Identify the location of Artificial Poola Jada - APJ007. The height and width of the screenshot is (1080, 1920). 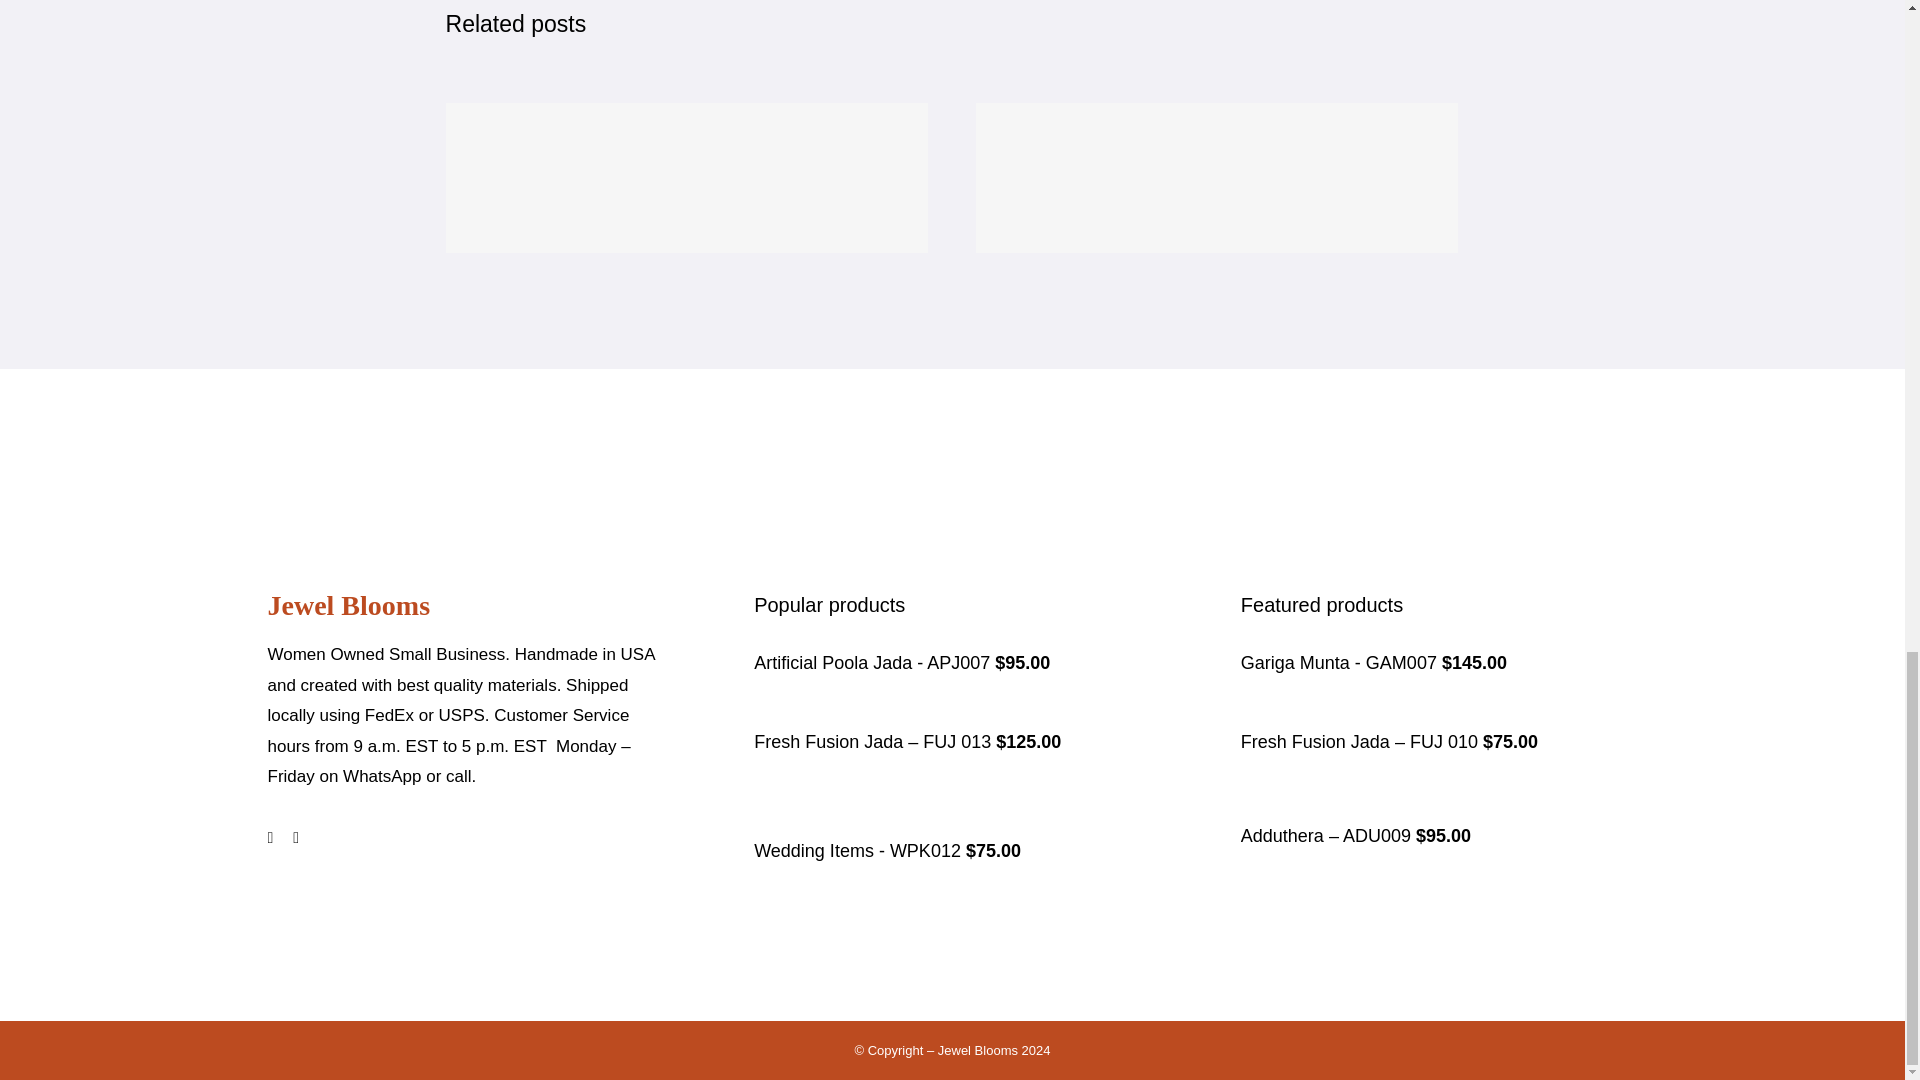
(874, 662).